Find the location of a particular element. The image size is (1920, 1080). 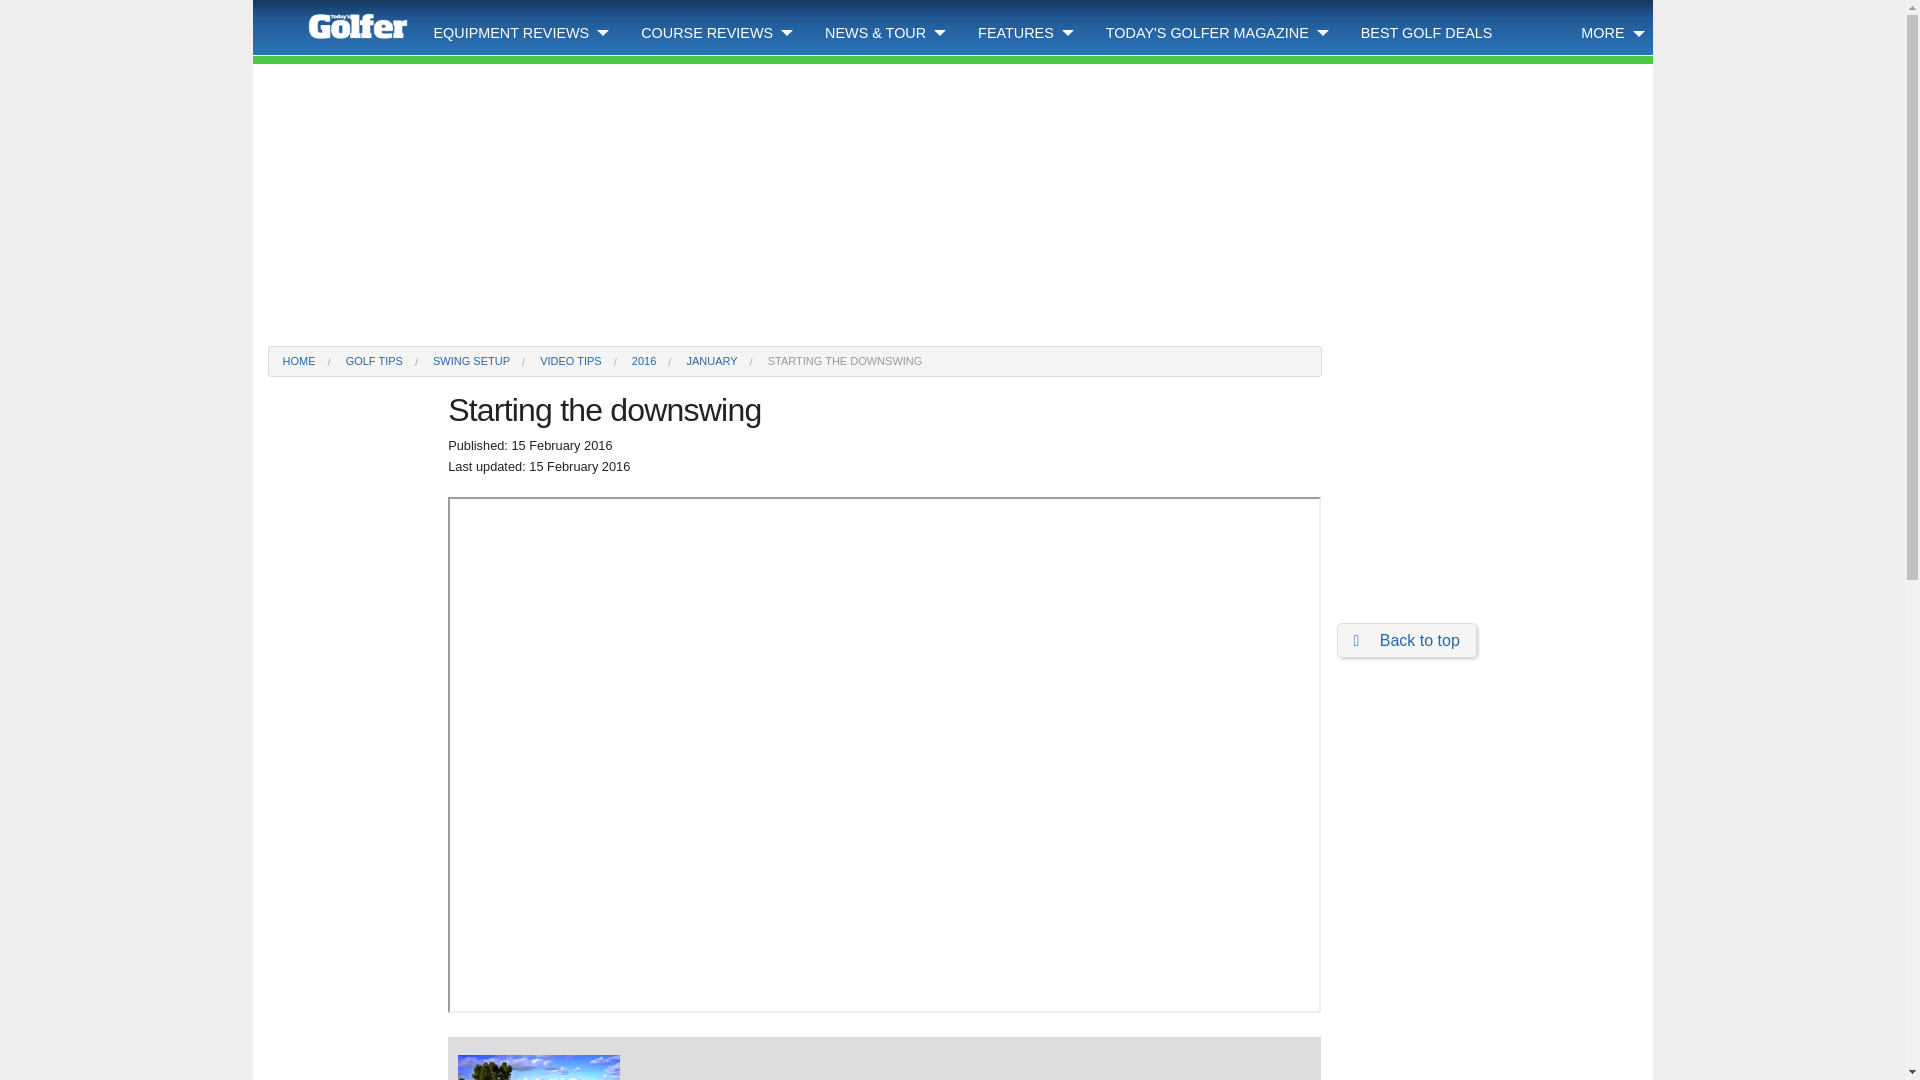

COURSE REVIEWS is located at coordinates (716, 28).